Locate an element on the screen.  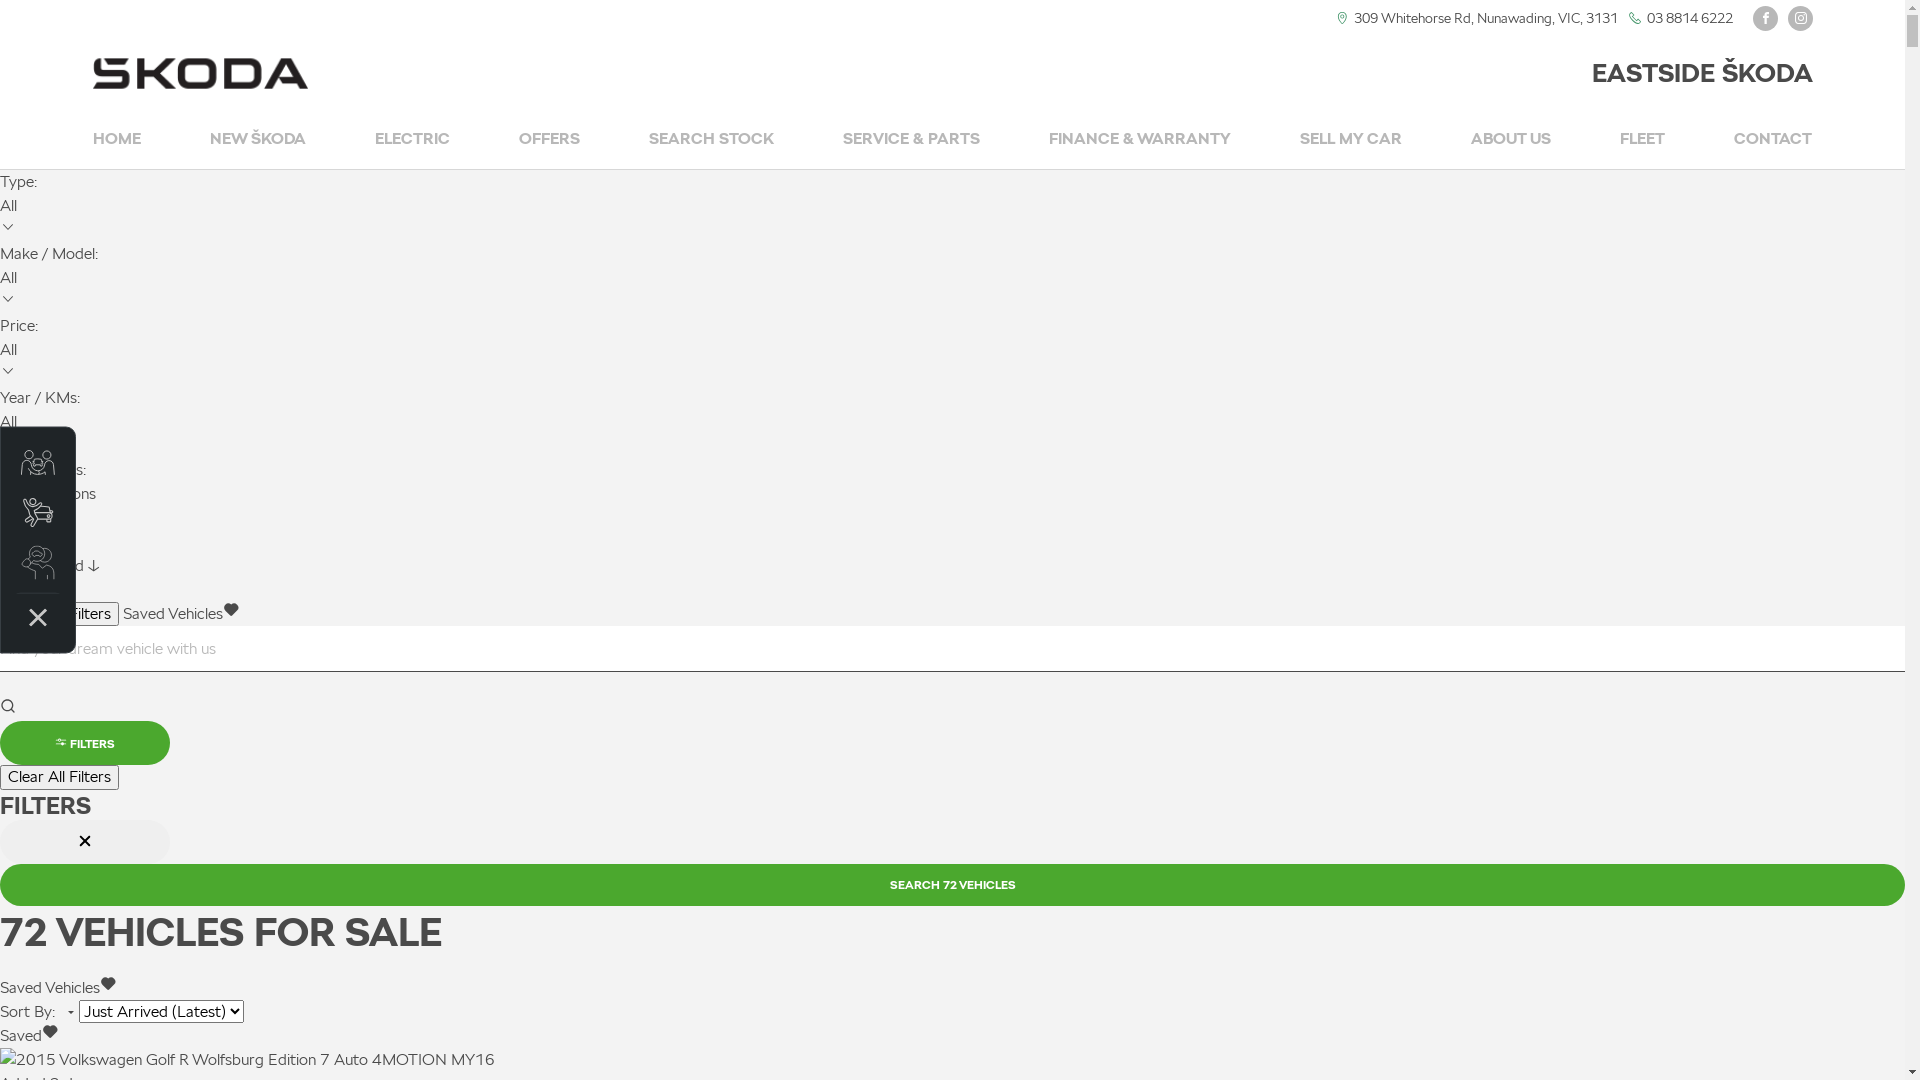
CONTACT is located at coordinates (1773, 140).